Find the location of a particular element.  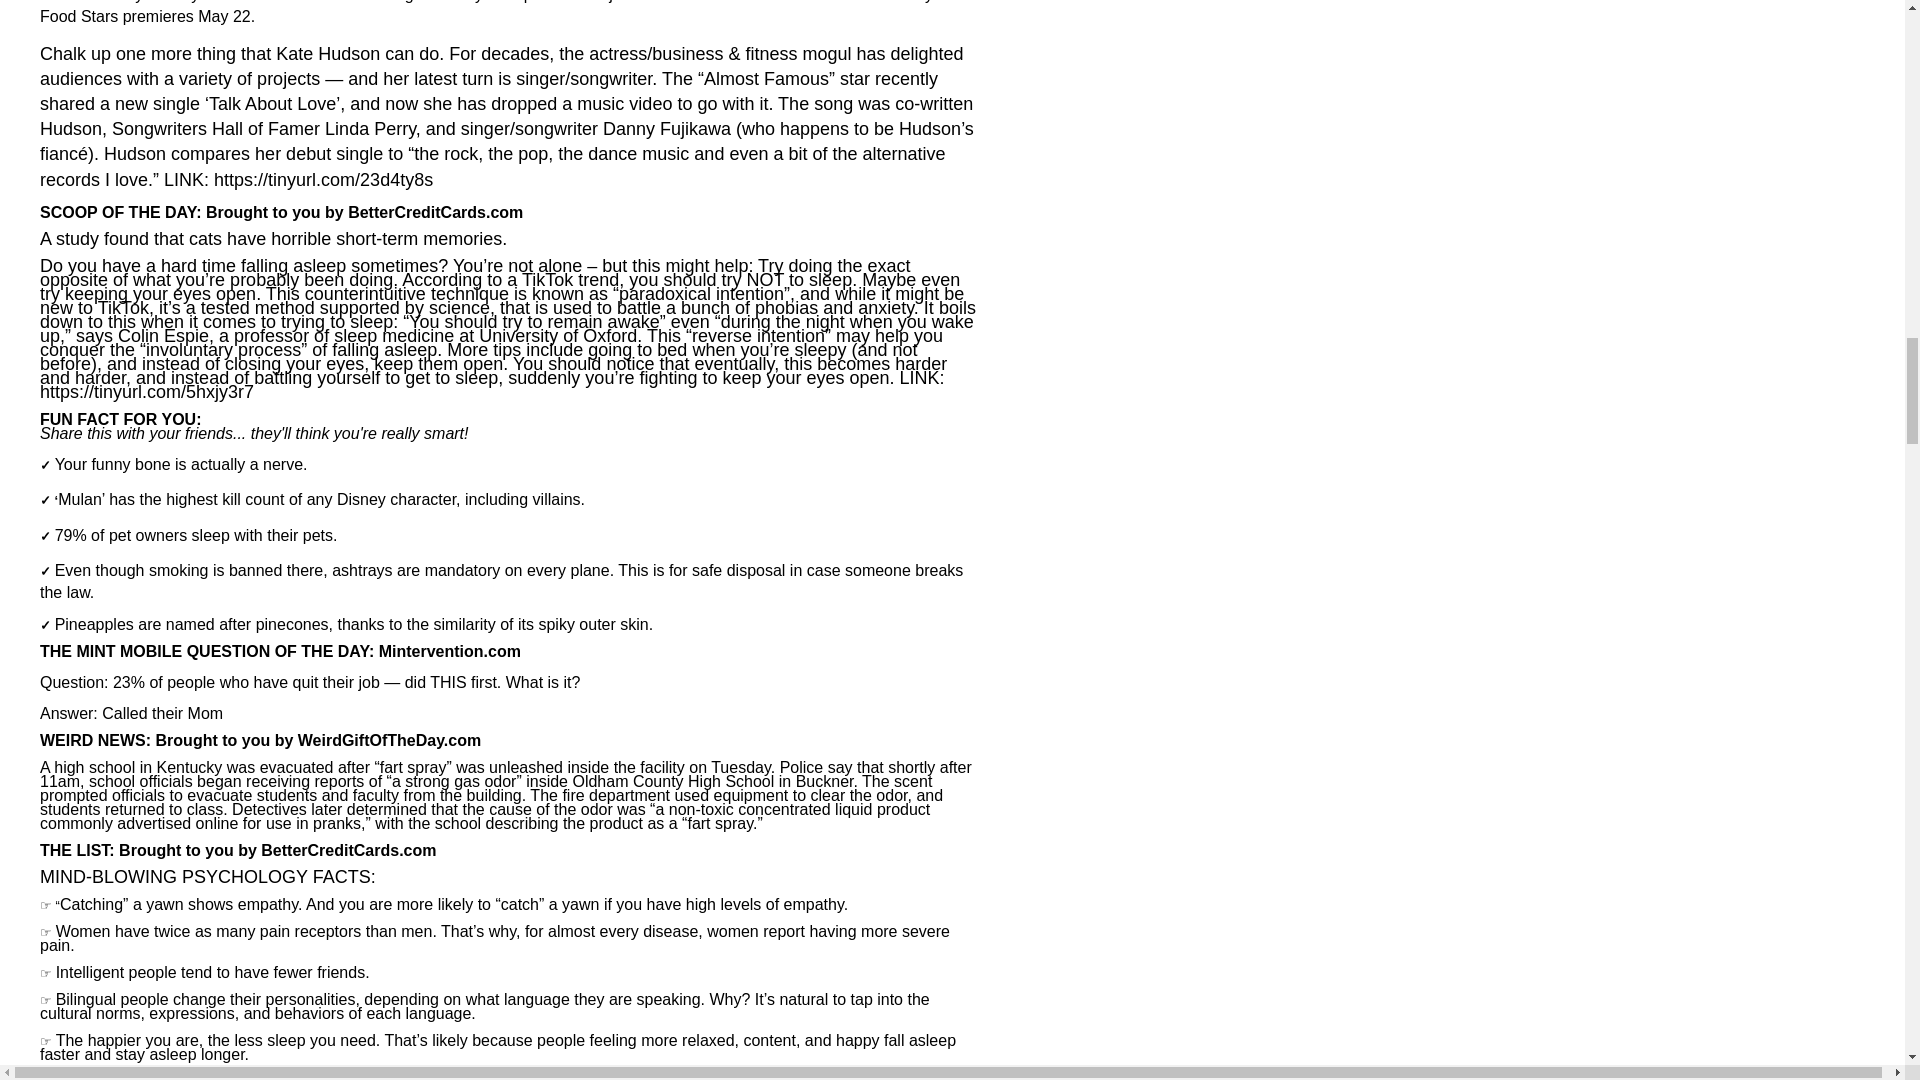

BetterCreditCards.com is located at coordinates (434, 214).